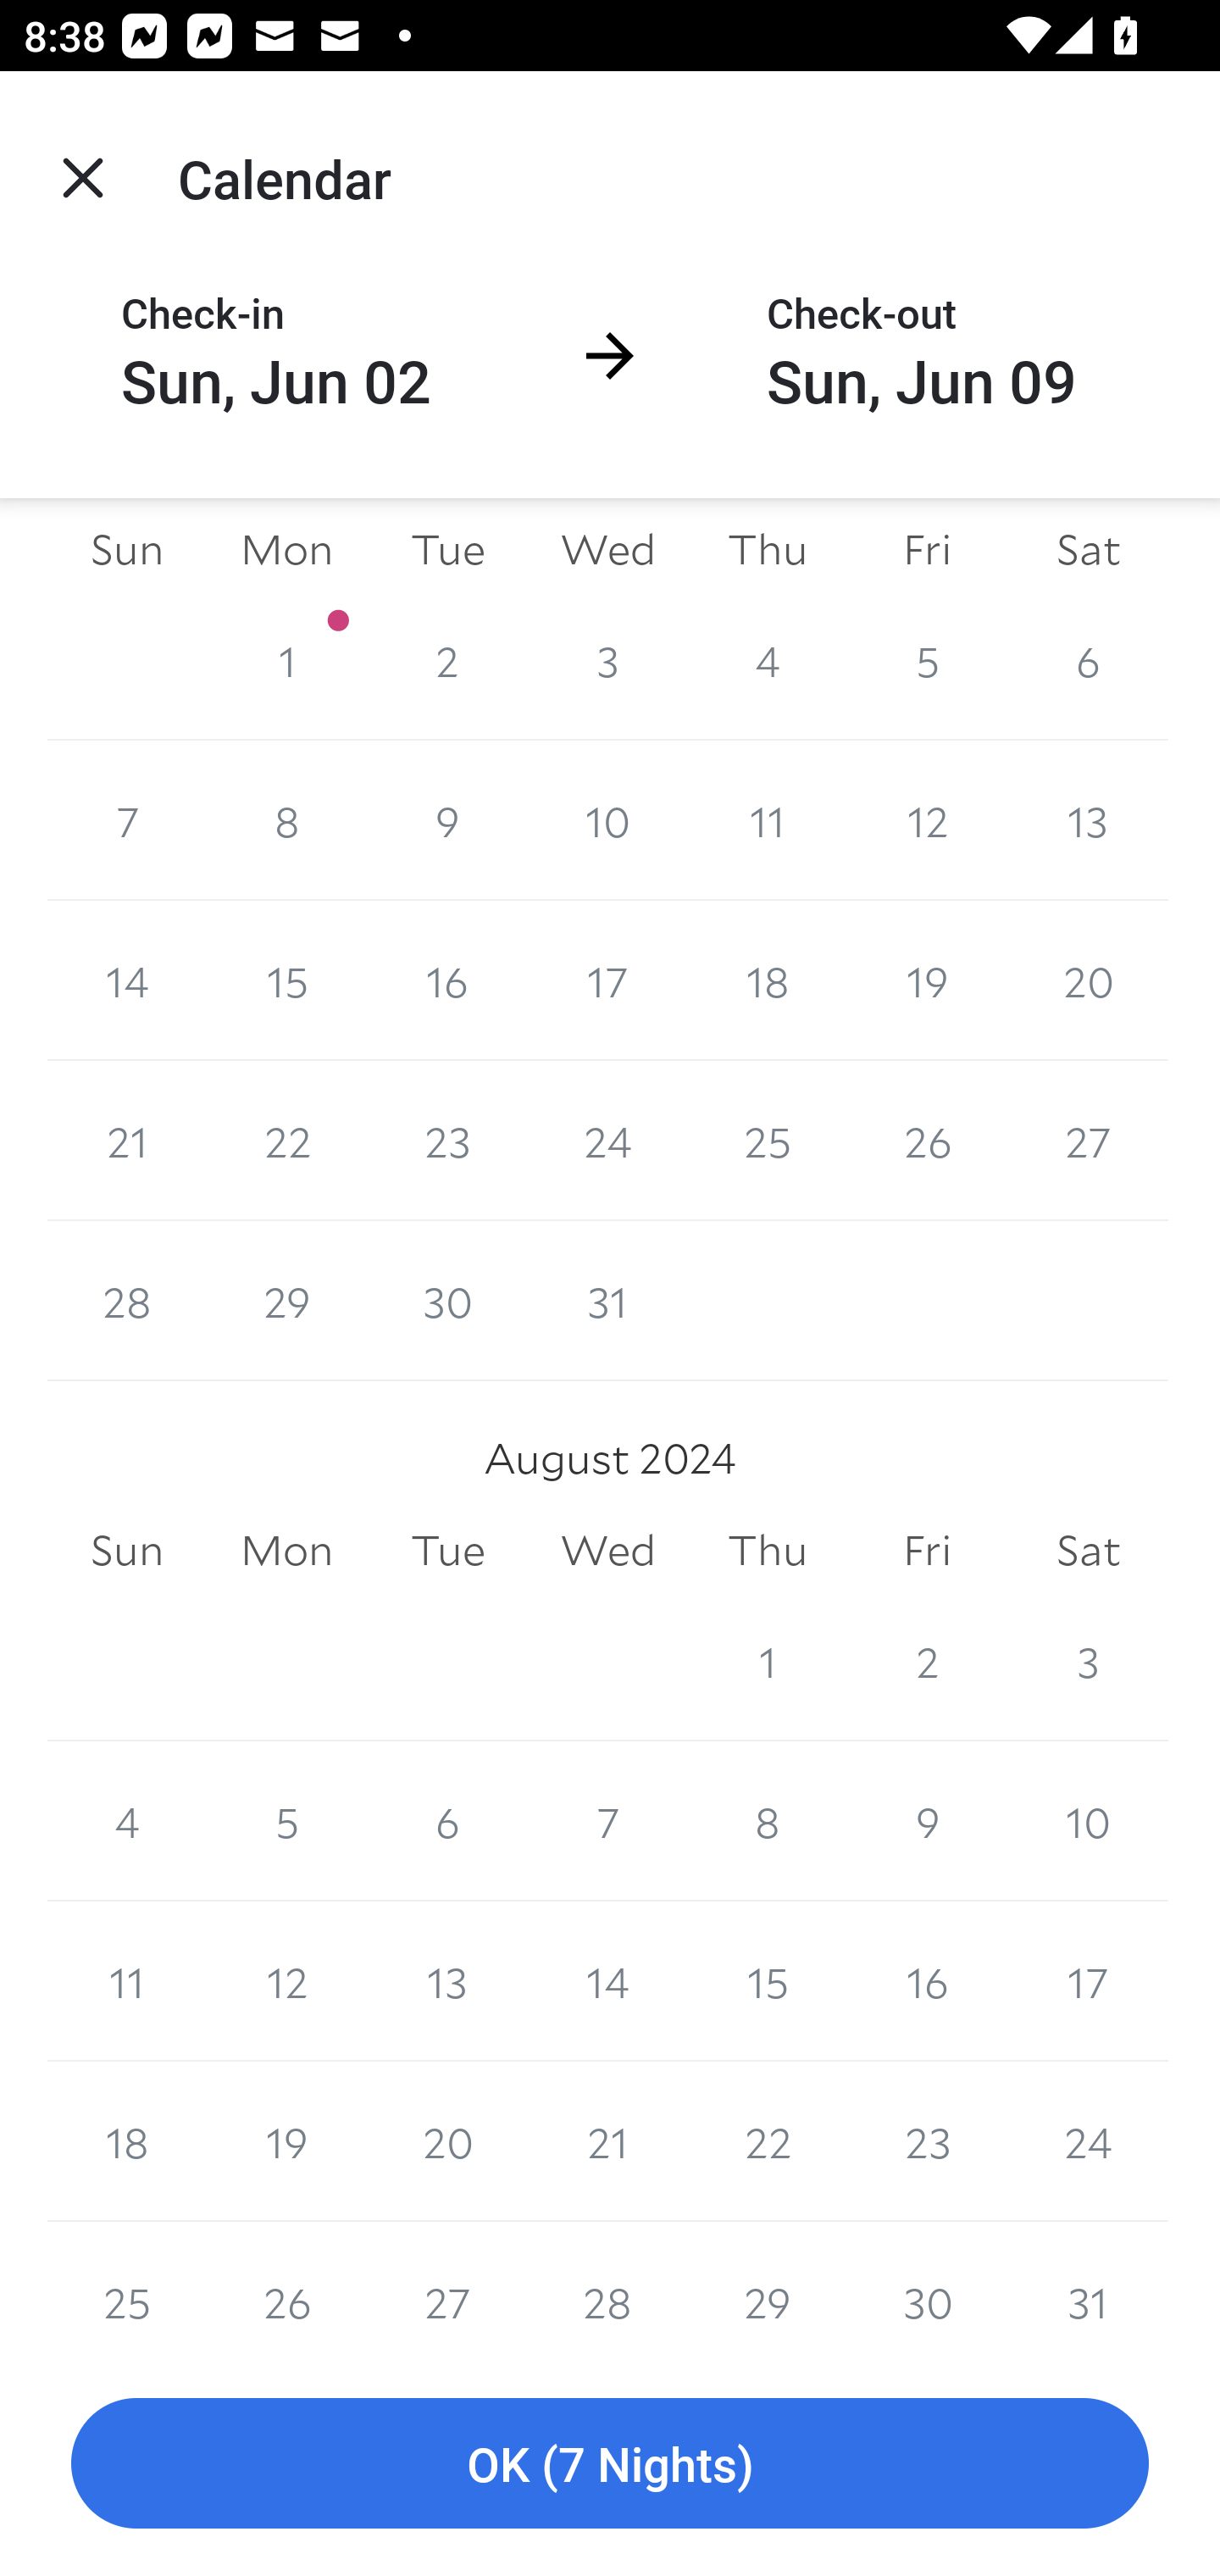 The height and width of the screenshot is (2576, 1220). Describe the element at coordinates (447, 1141) in the screenshot. I see `23 23 July 2024` at that location.